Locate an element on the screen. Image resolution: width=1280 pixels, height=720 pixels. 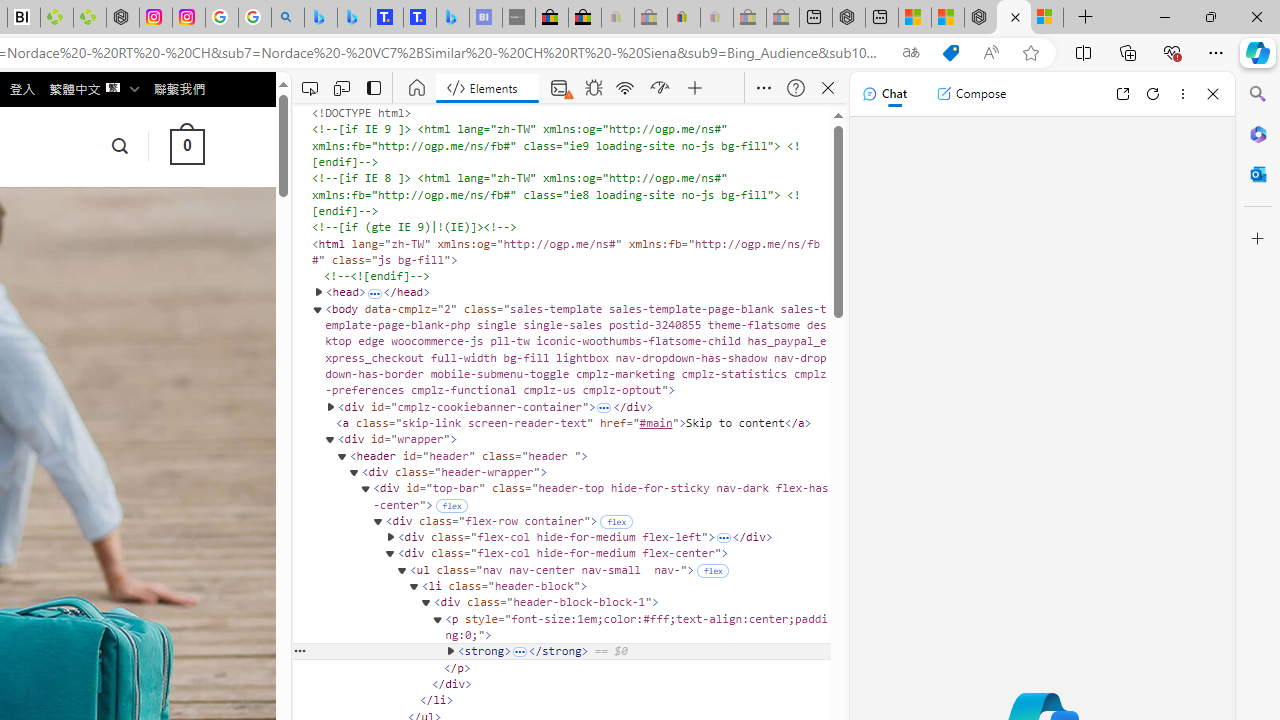
Copilot (Ctrl+Shift+.) is located at coordinates (1258, 52).